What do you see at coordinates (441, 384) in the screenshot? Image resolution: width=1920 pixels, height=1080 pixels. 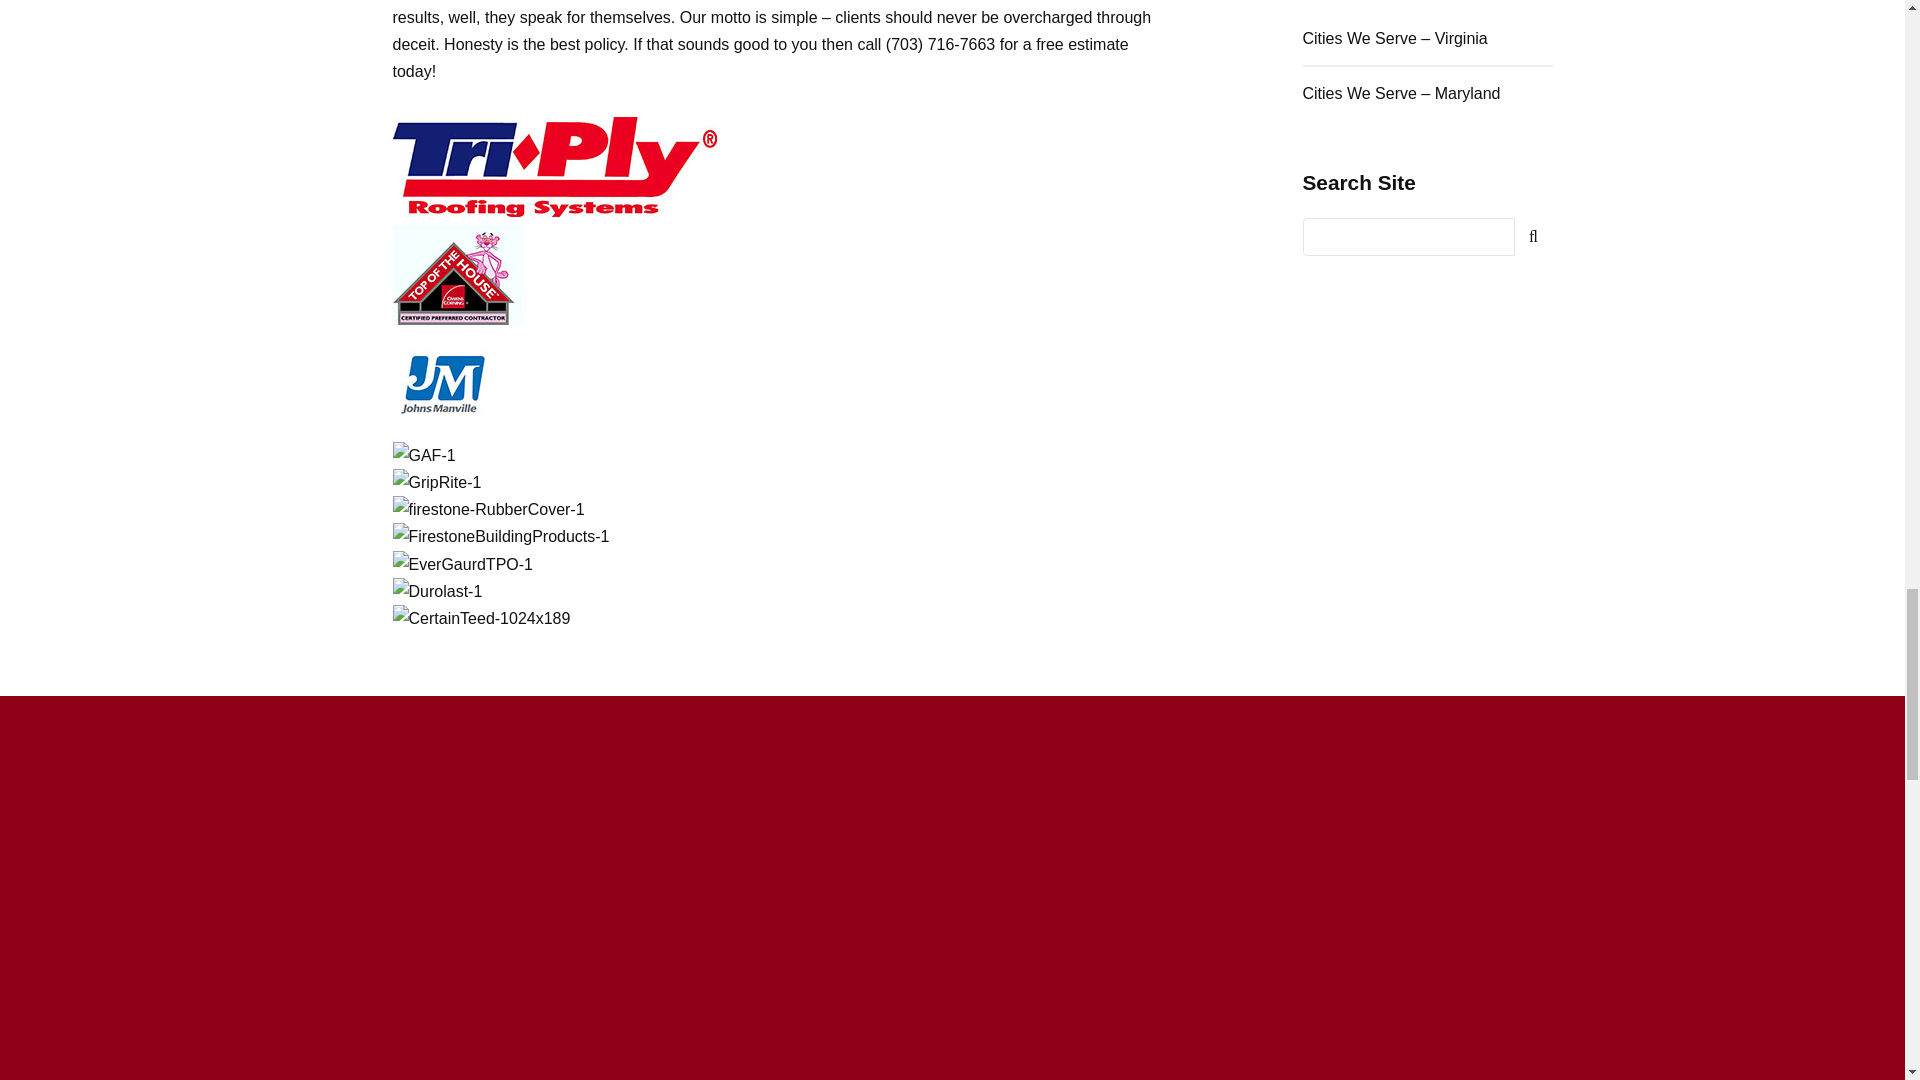 I see `JohnsManville` at bounding box center [441, 384].